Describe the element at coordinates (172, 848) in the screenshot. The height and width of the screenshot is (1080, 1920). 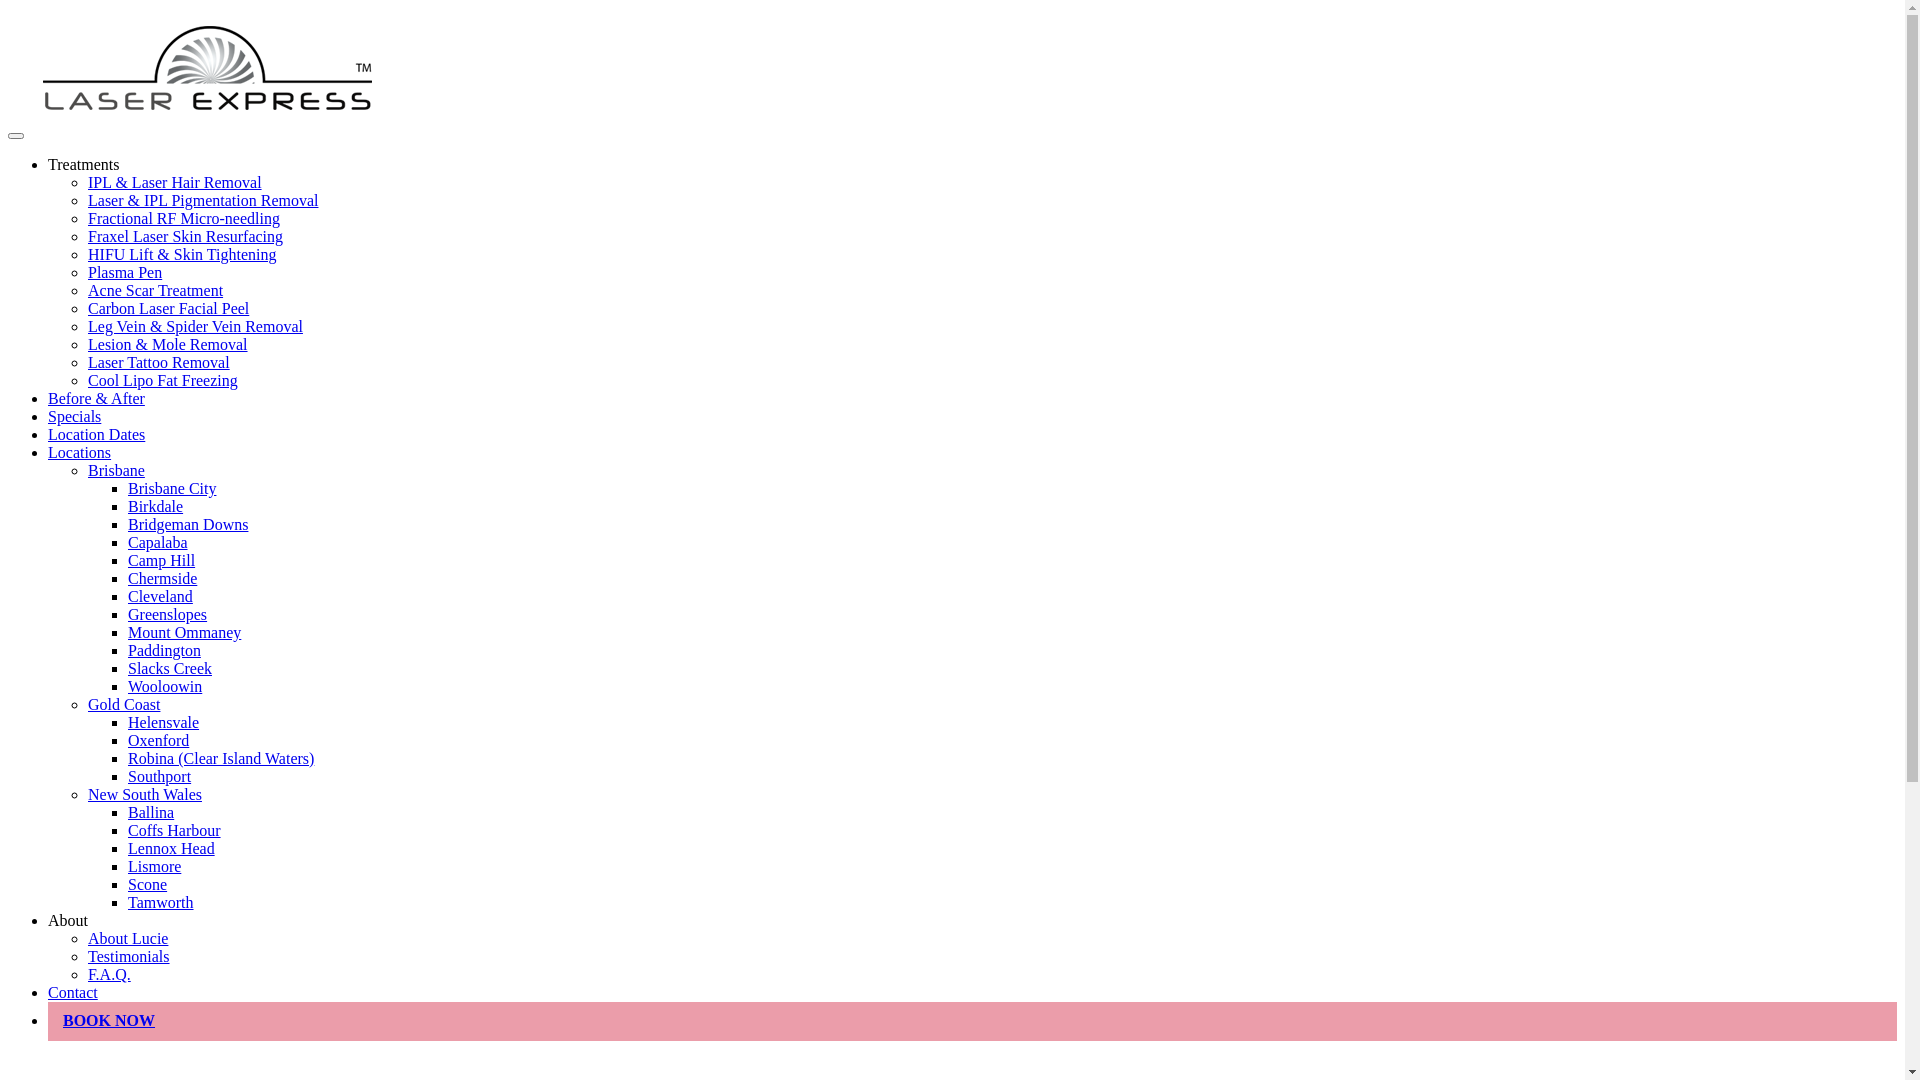
I see `Lennox Head` at that location.